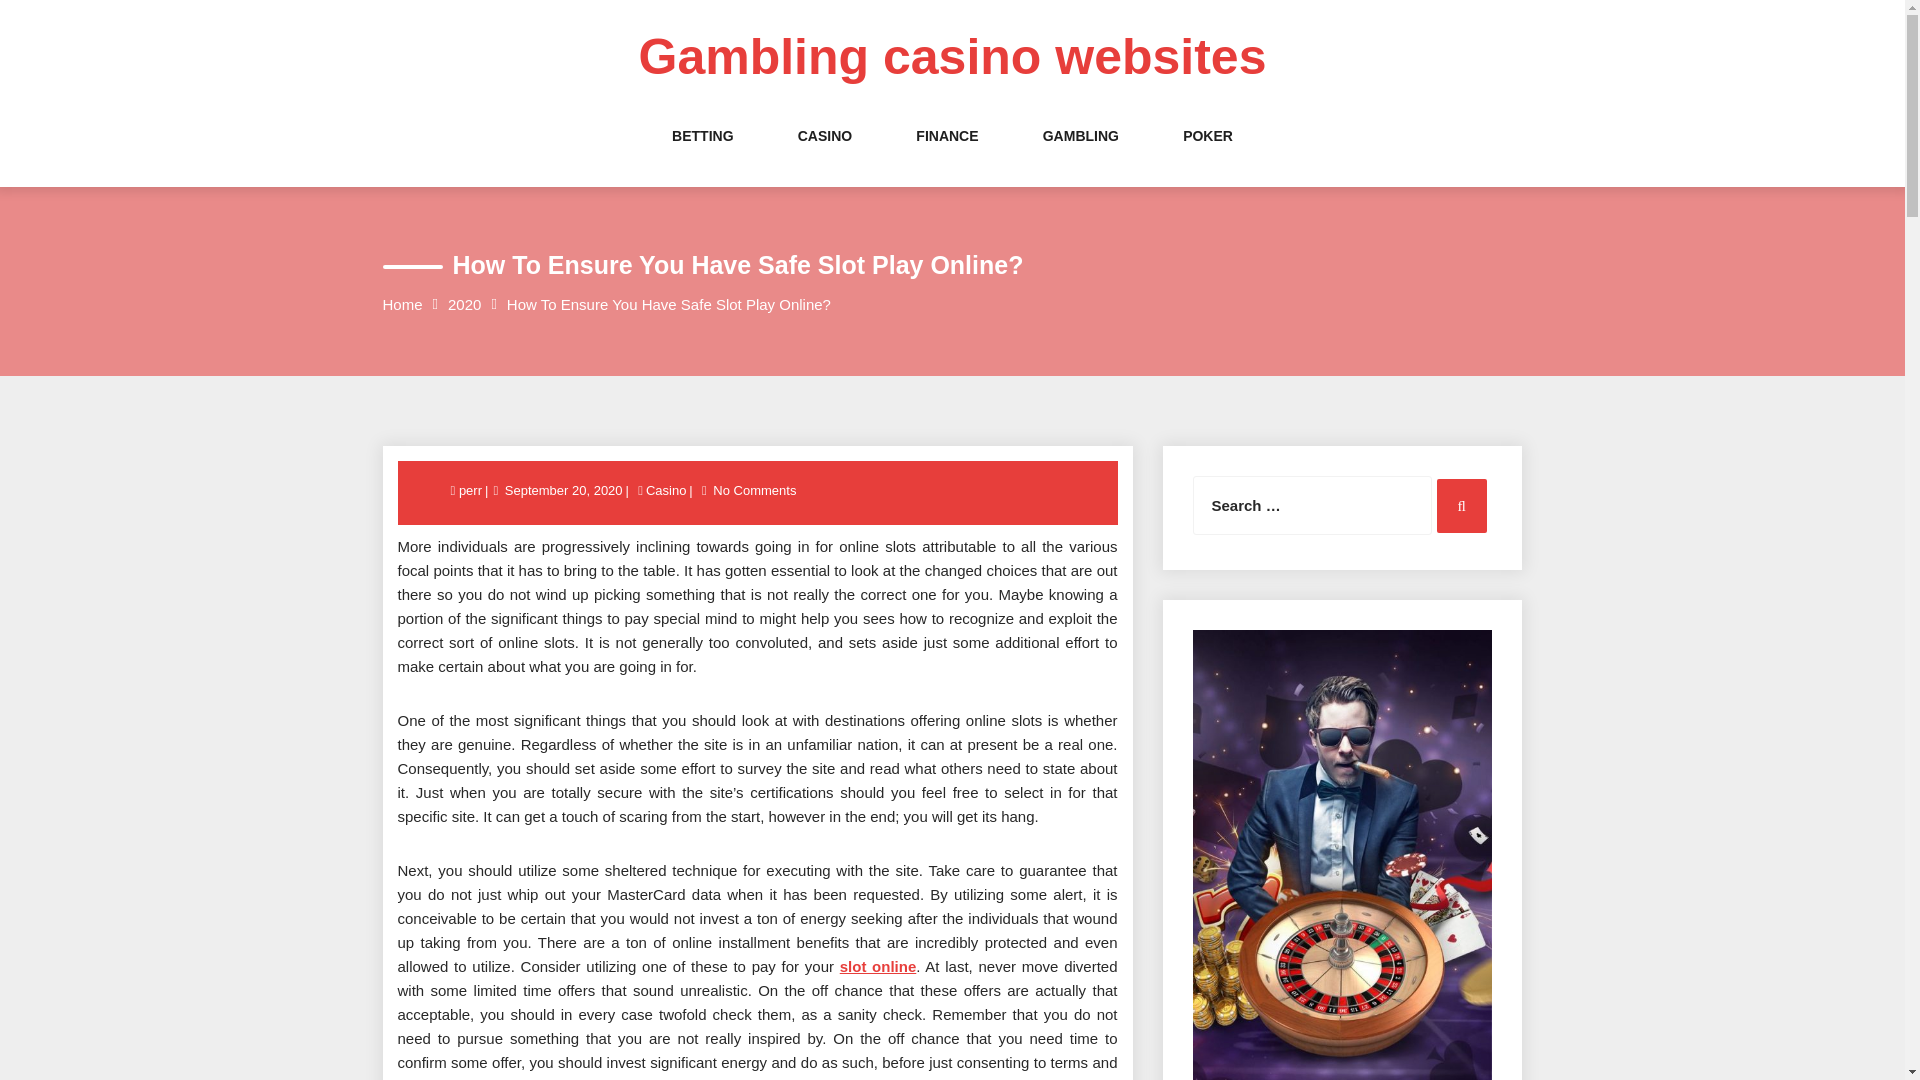 The height and width of the screenshot is (1080, 1920). Describe the element at coordinates (472, 490) in the screenshot. I see `perr` at that location.